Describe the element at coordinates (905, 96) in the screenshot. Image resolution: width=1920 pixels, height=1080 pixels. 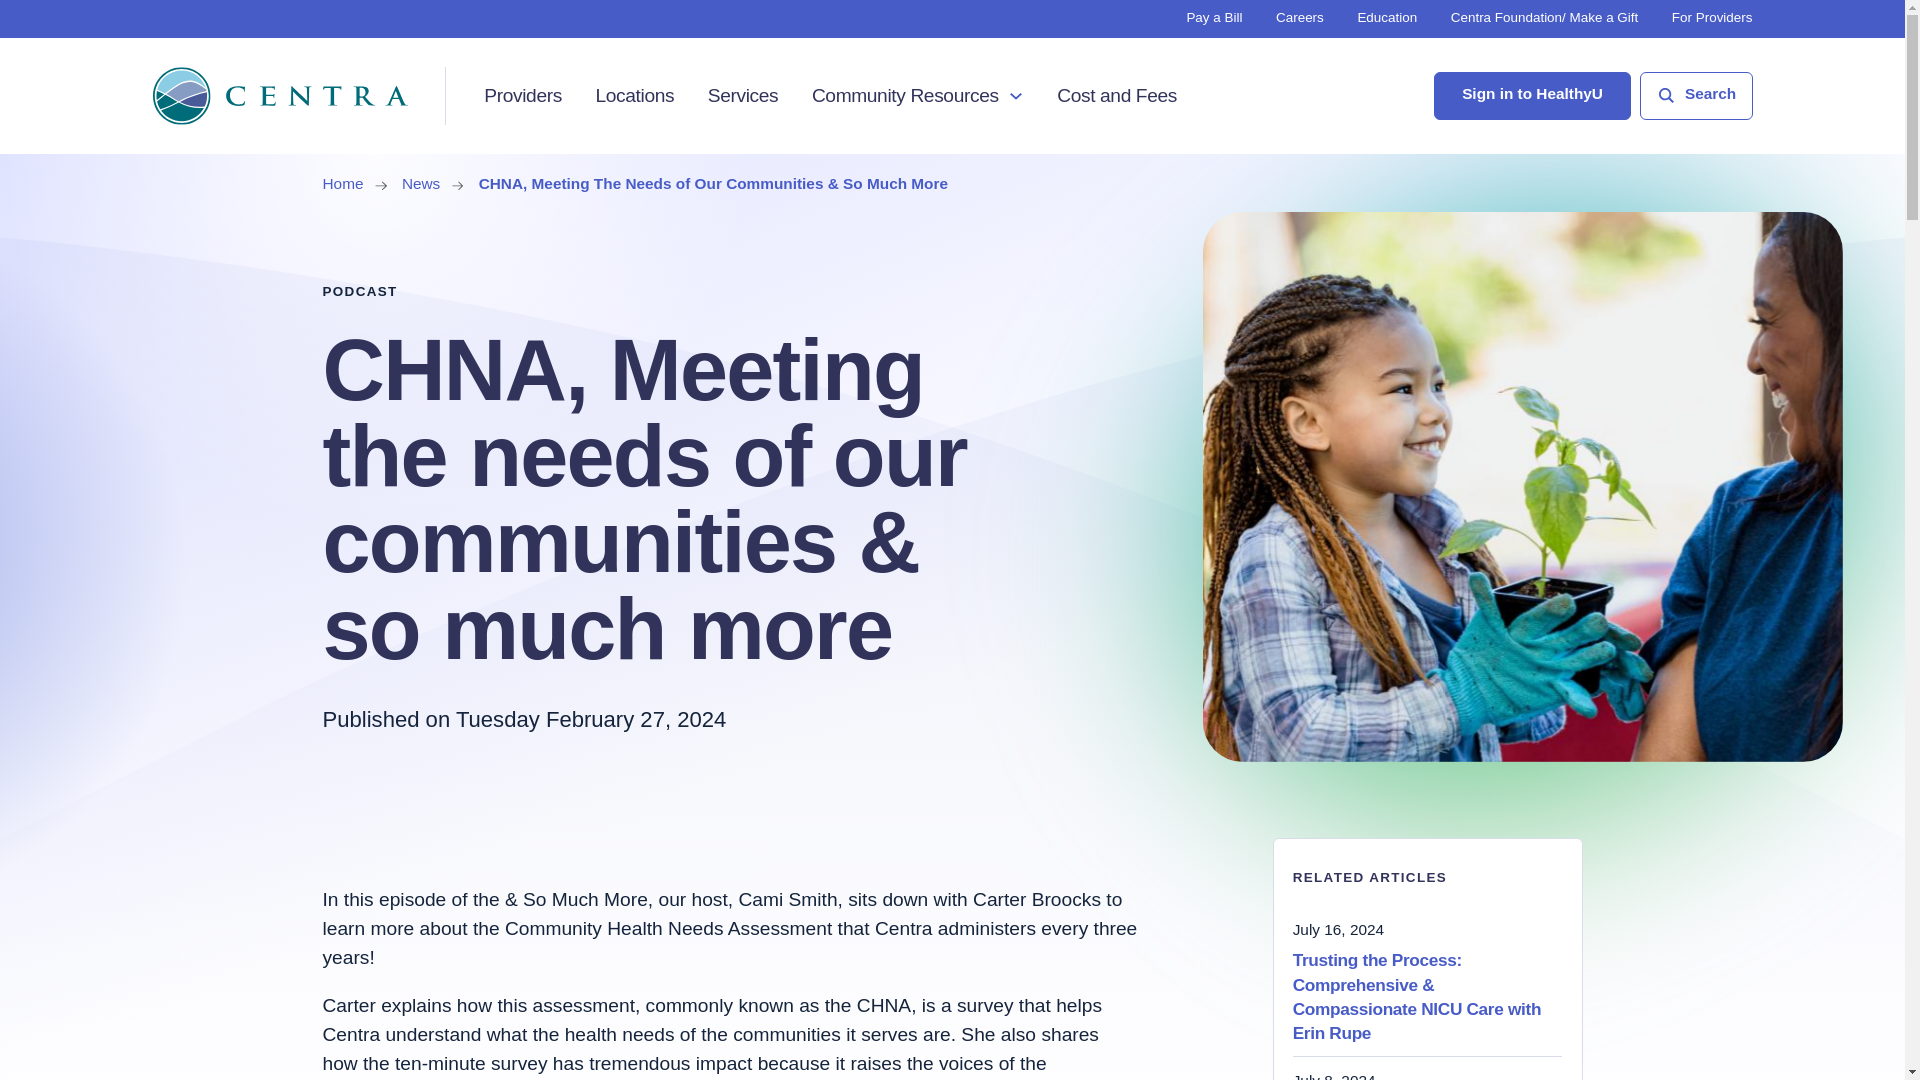
I see `Community Resources` at that location.